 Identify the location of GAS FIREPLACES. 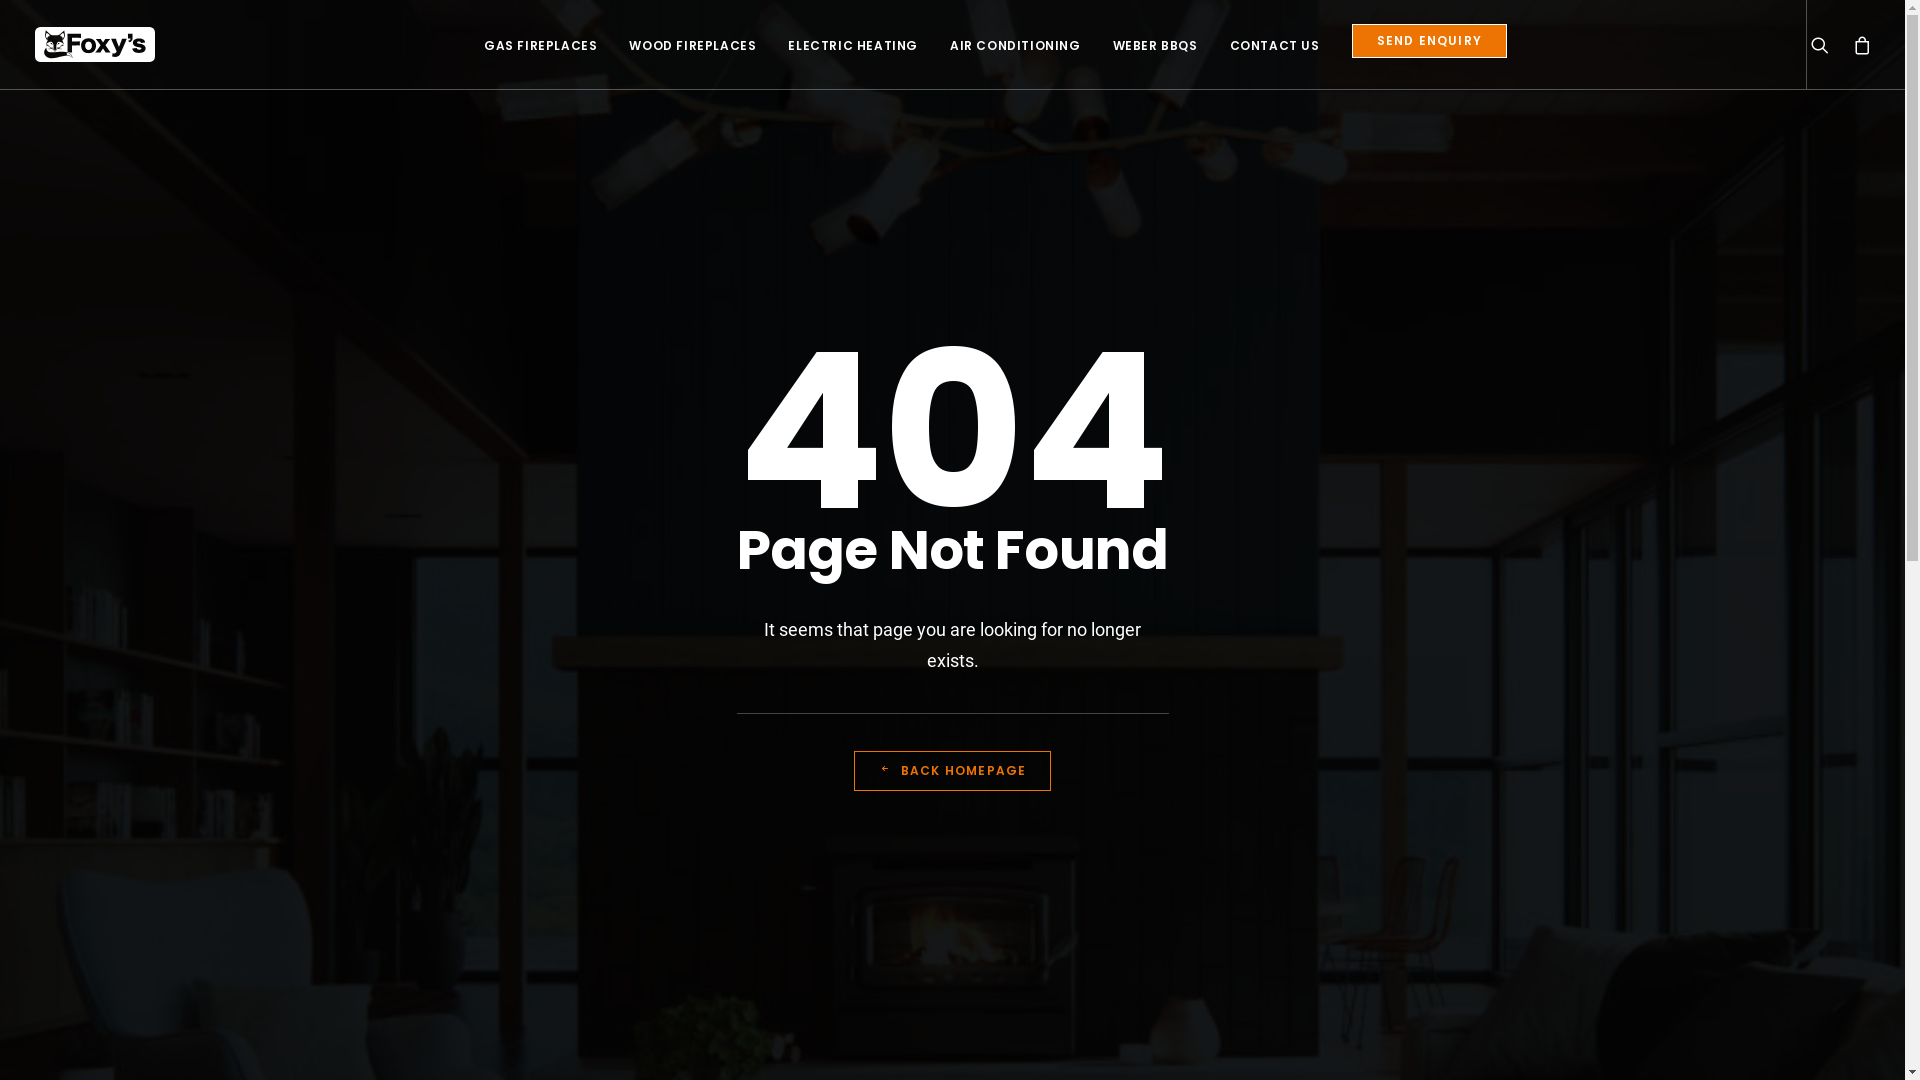
(540, 44).